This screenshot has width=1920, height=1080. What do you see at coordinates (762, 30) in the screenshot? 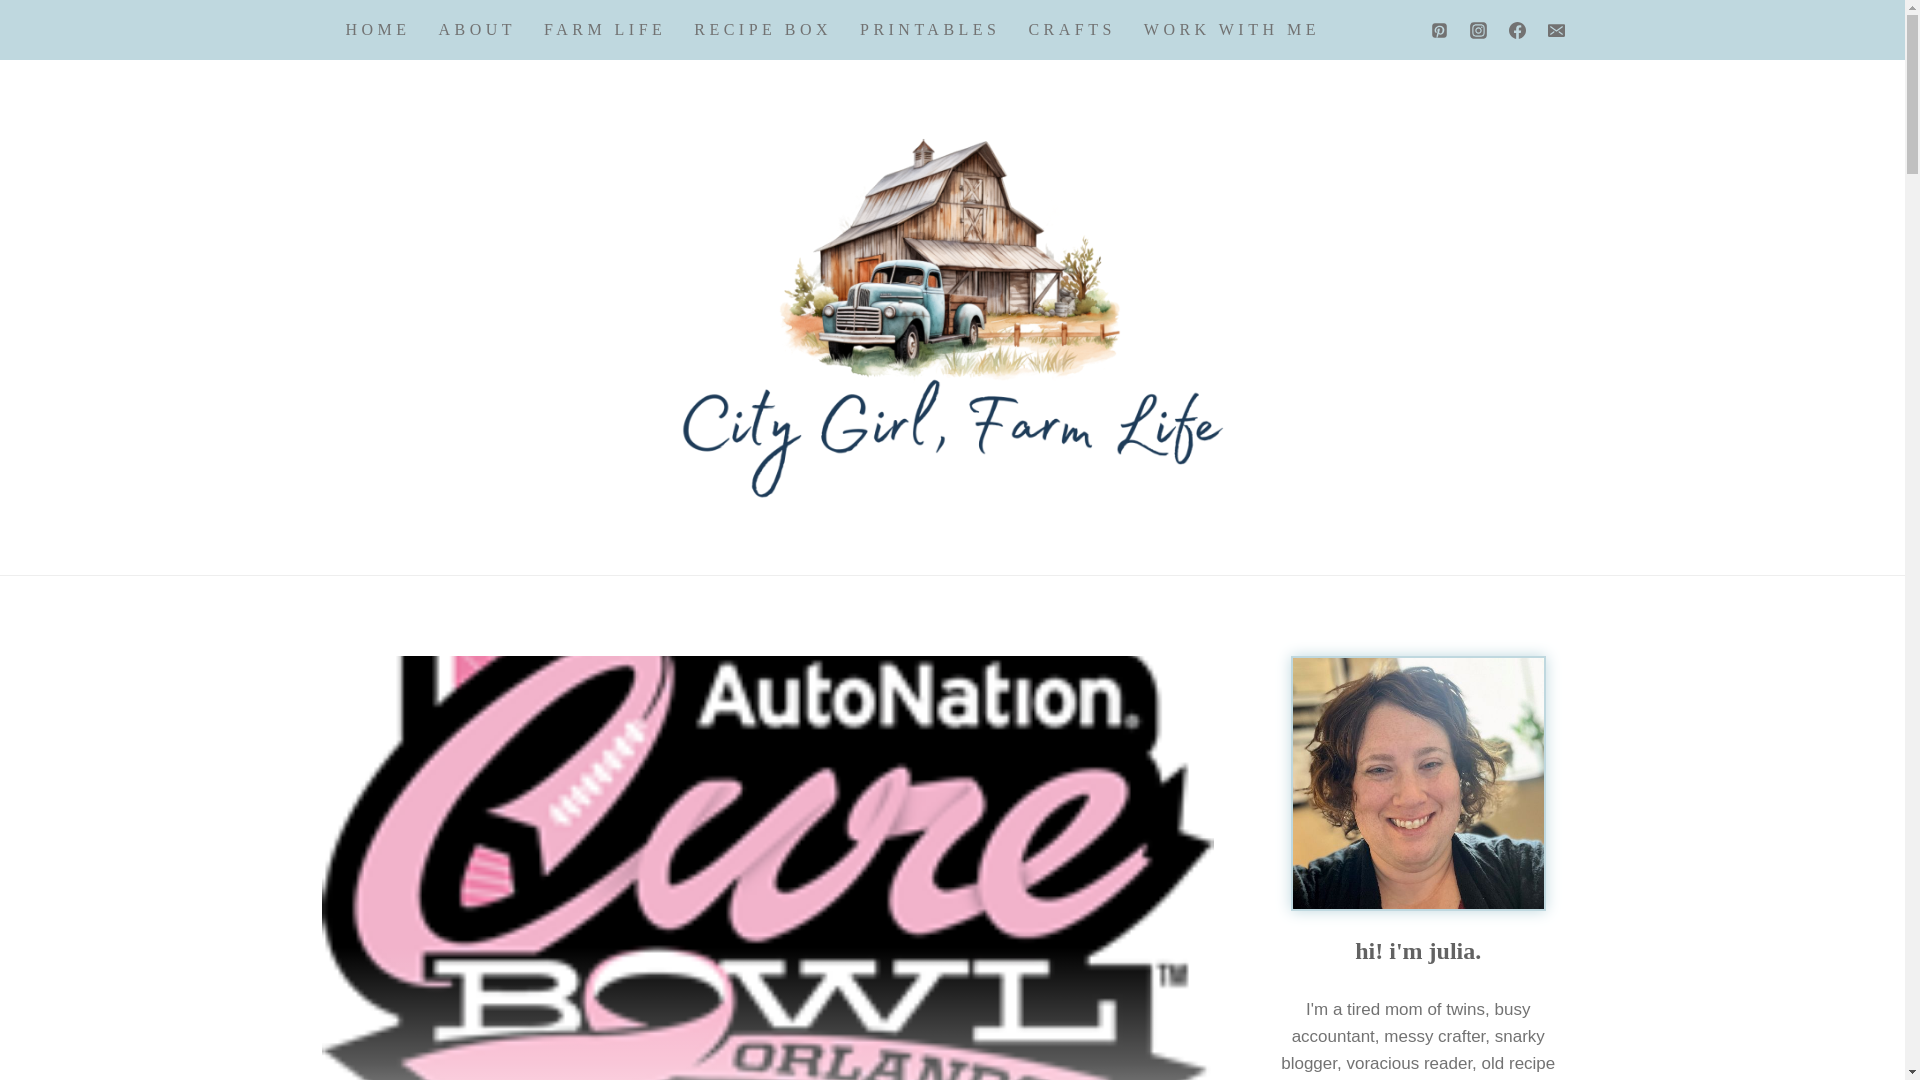
I see `RECIPE BOX` at bounding box center [762, 30].